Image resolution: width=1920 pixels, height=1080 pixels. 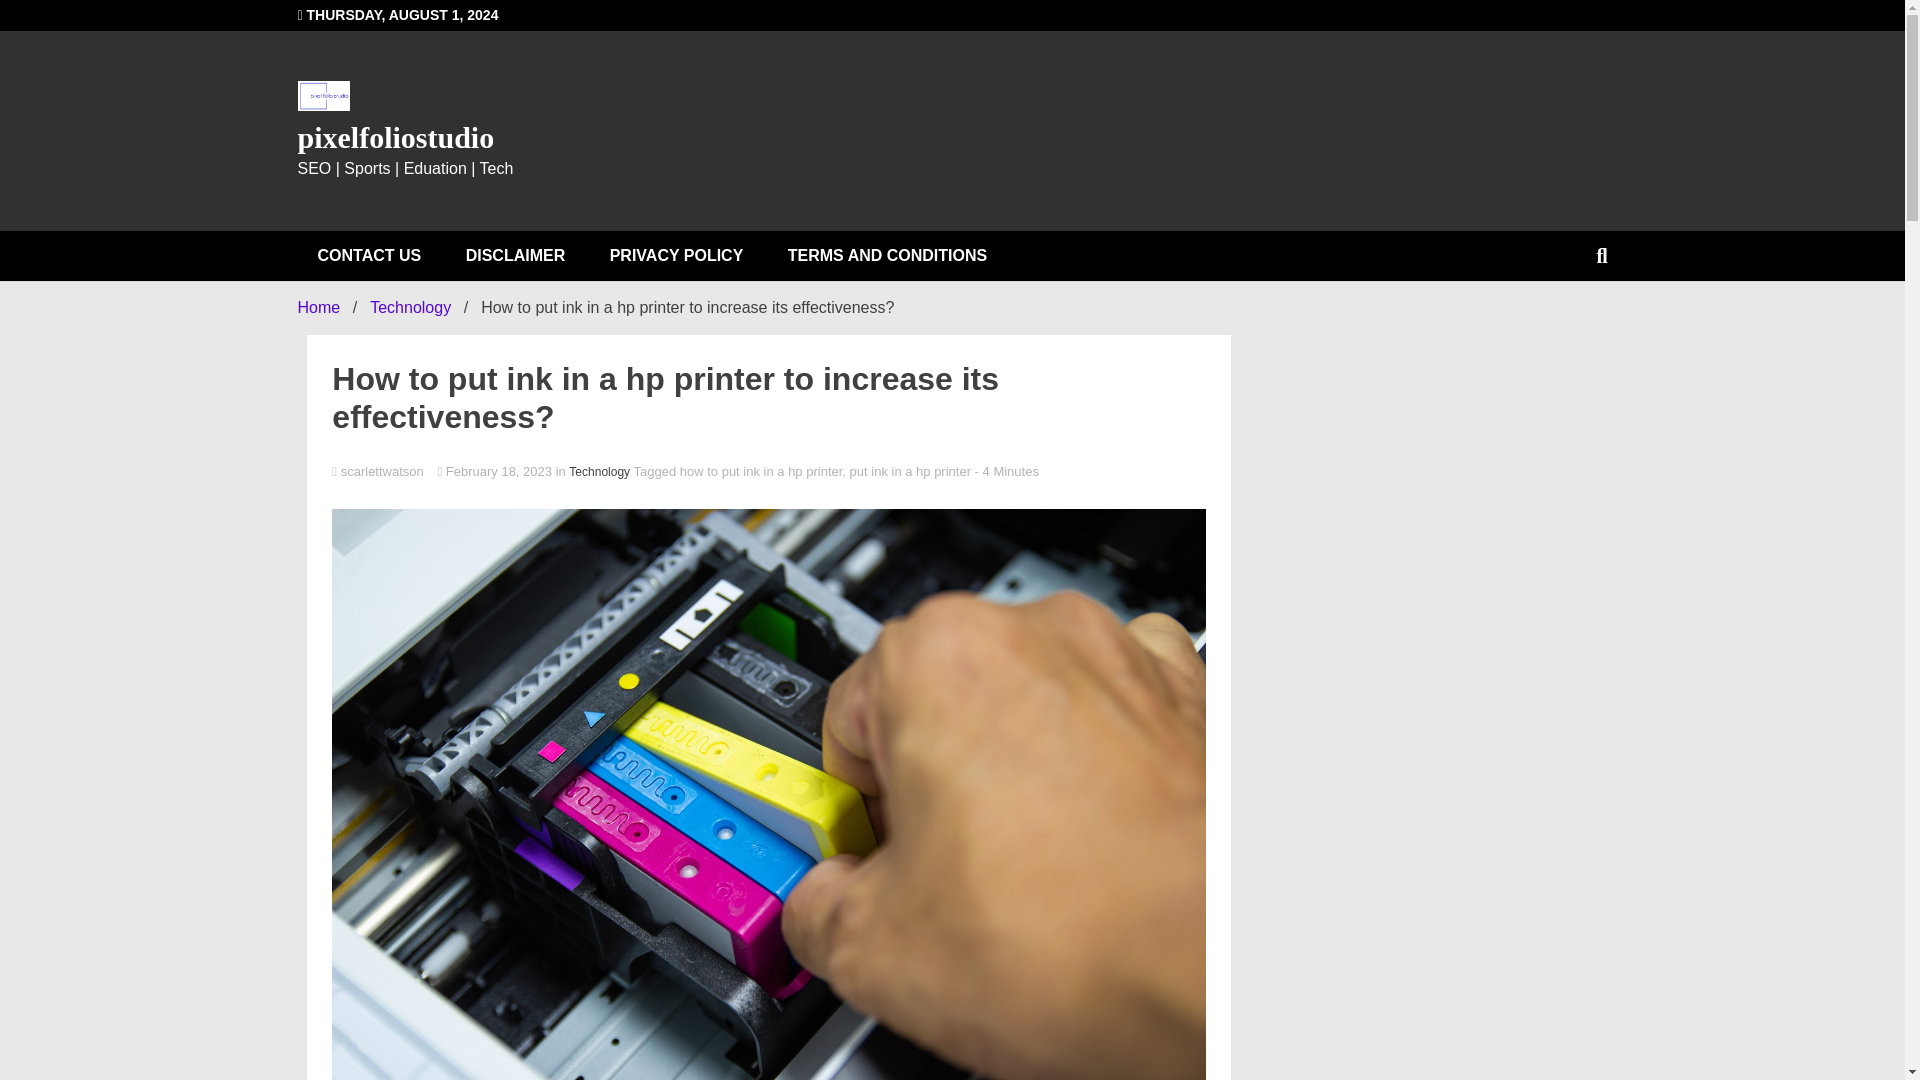 I want to click on Technology, so click(x=410, y=308).